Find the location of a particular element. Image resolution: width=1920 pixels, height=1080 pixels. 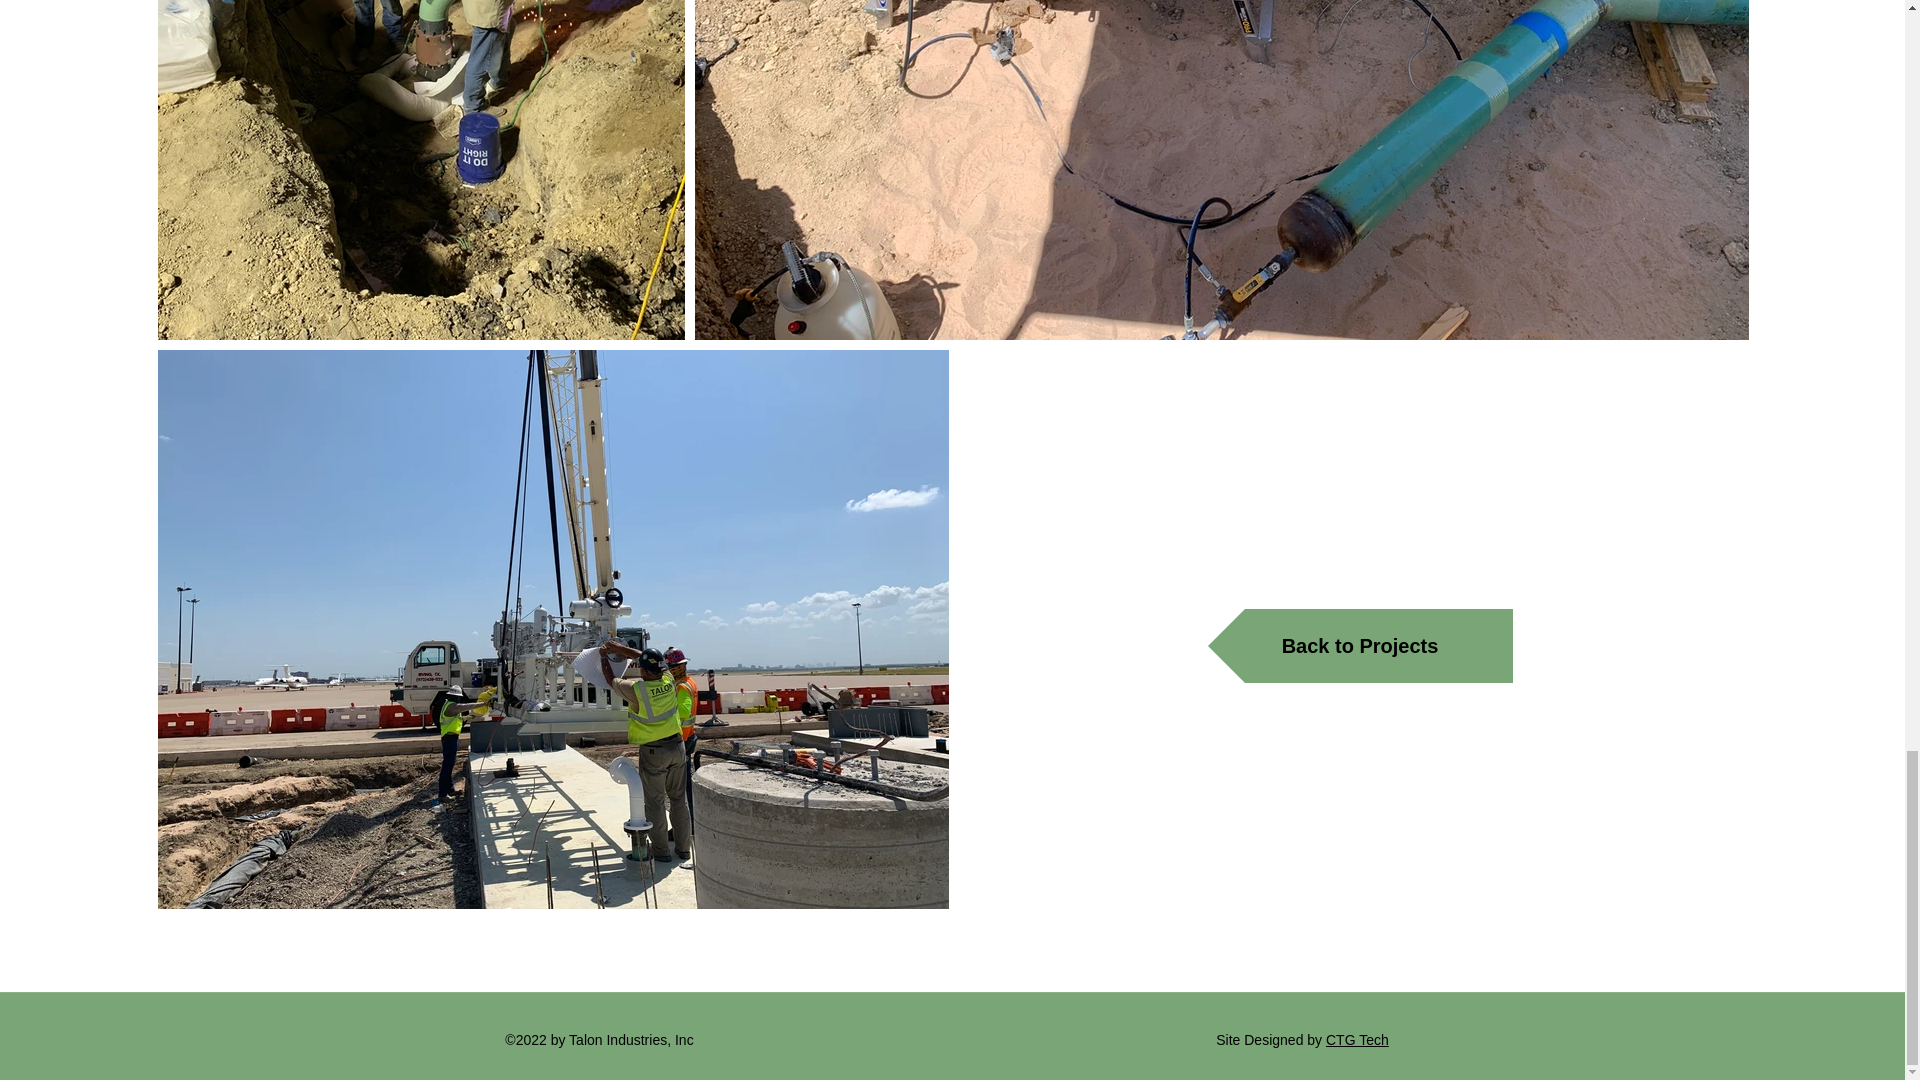

Back to Projects is located at coordinates (1360, 646).